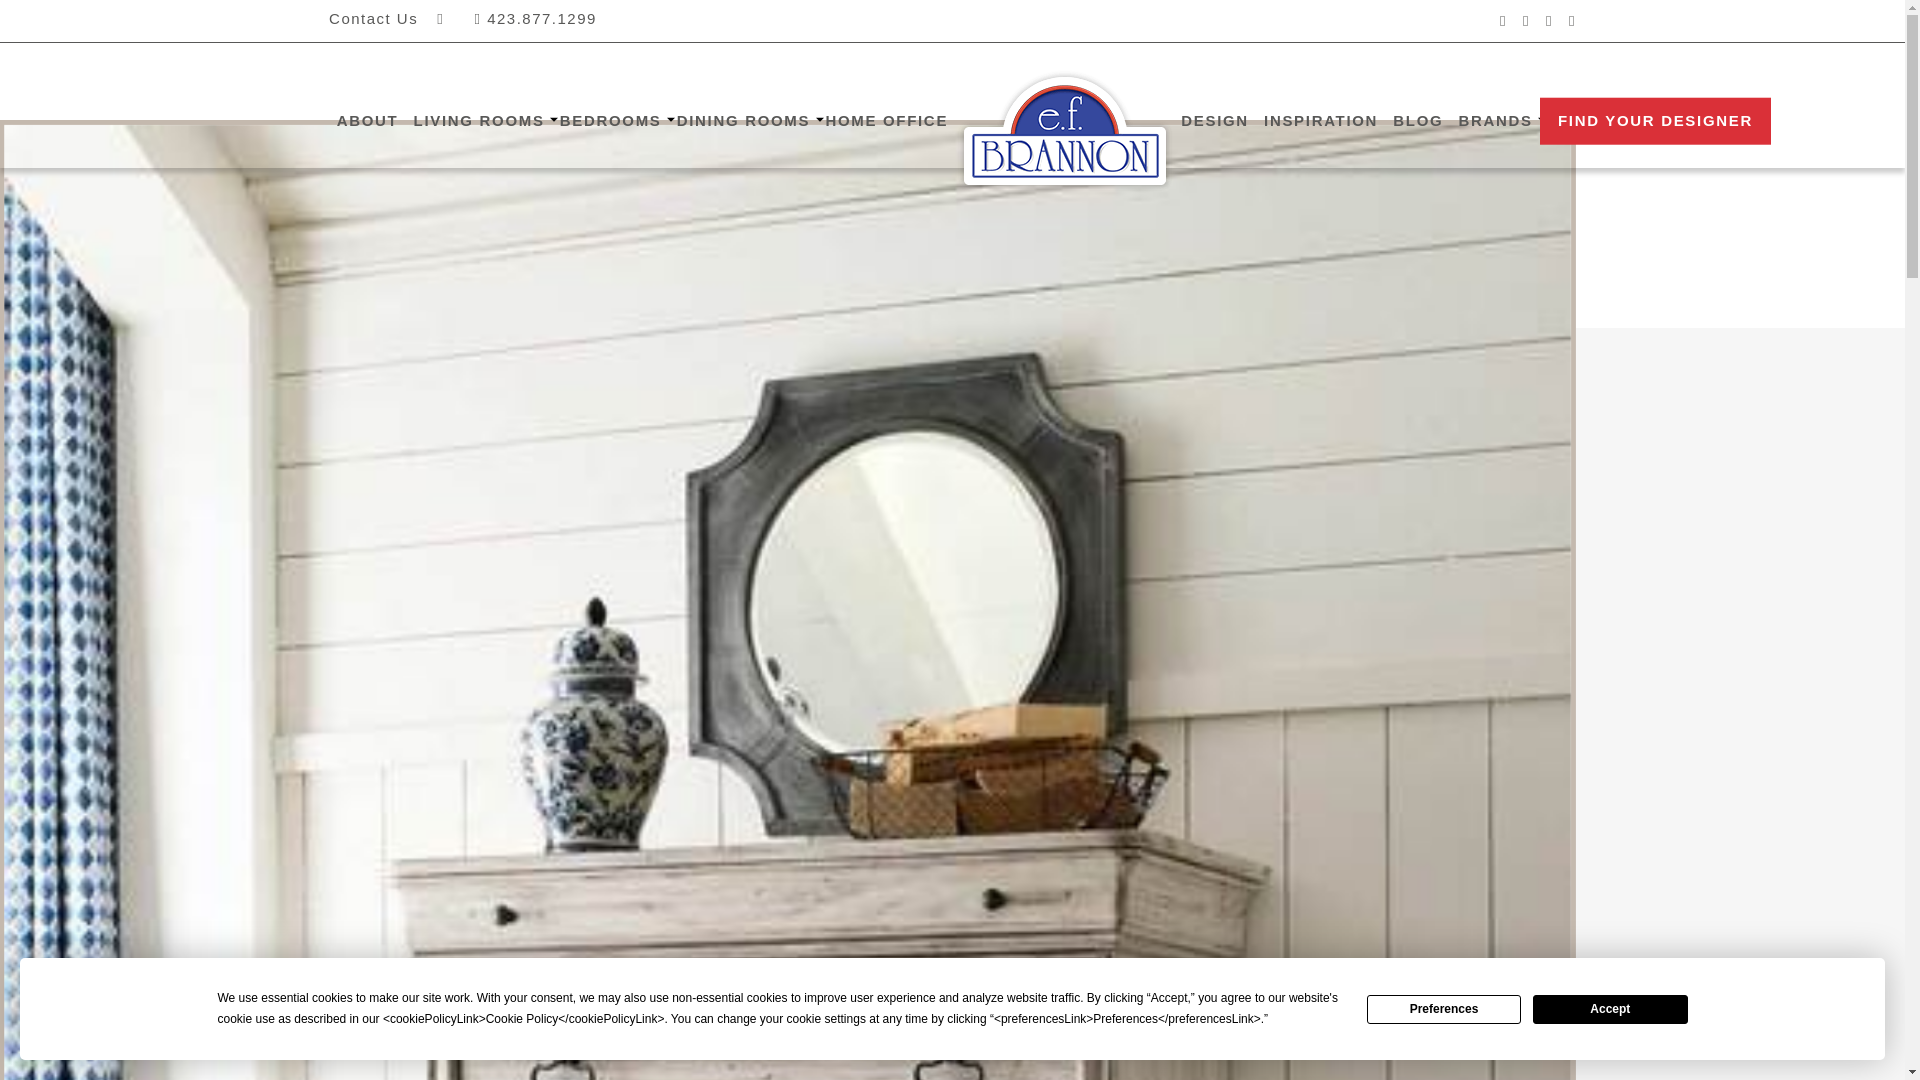  What do you see at coordinates (1418, 121) in the screenshot?
I see `BLOG` at bounding box center [1418, 121].